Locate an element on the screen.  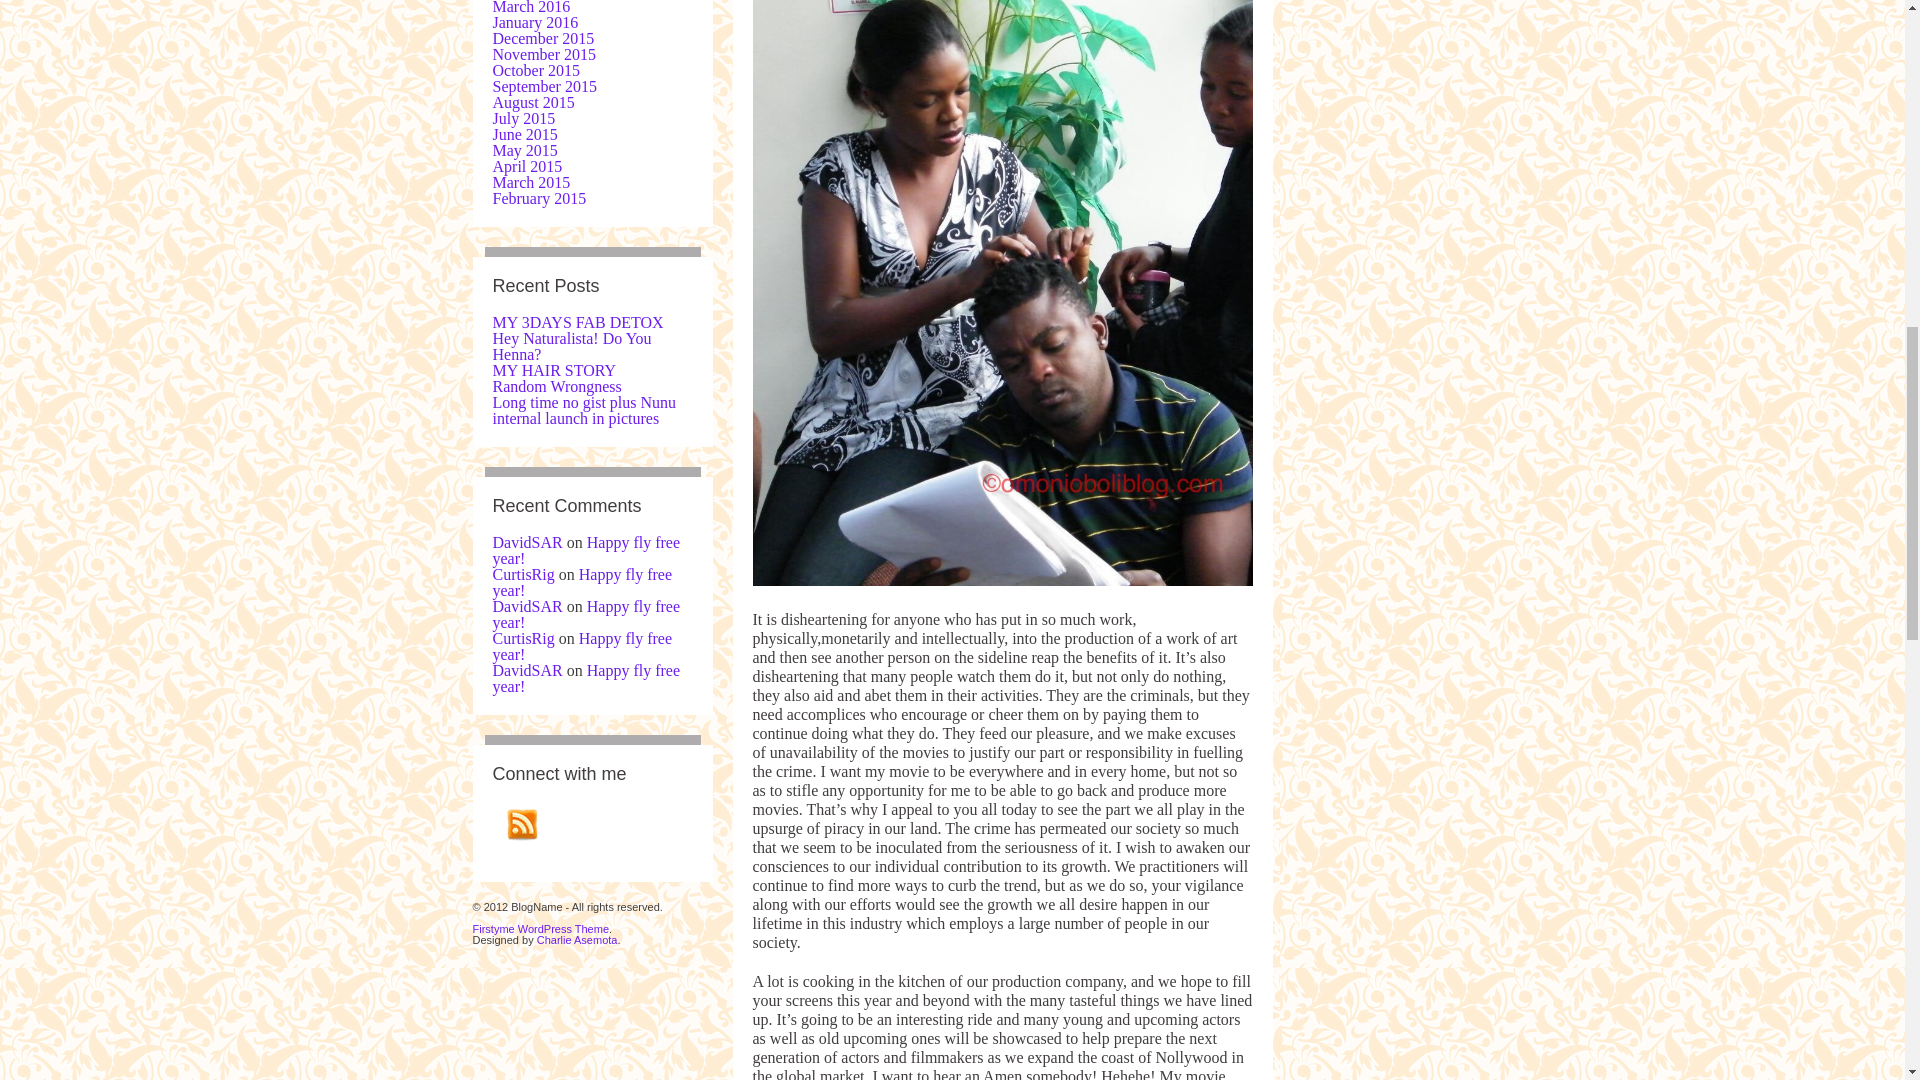
Hey Naturalista! Do You Henna? is located at coordinates (570, 346).